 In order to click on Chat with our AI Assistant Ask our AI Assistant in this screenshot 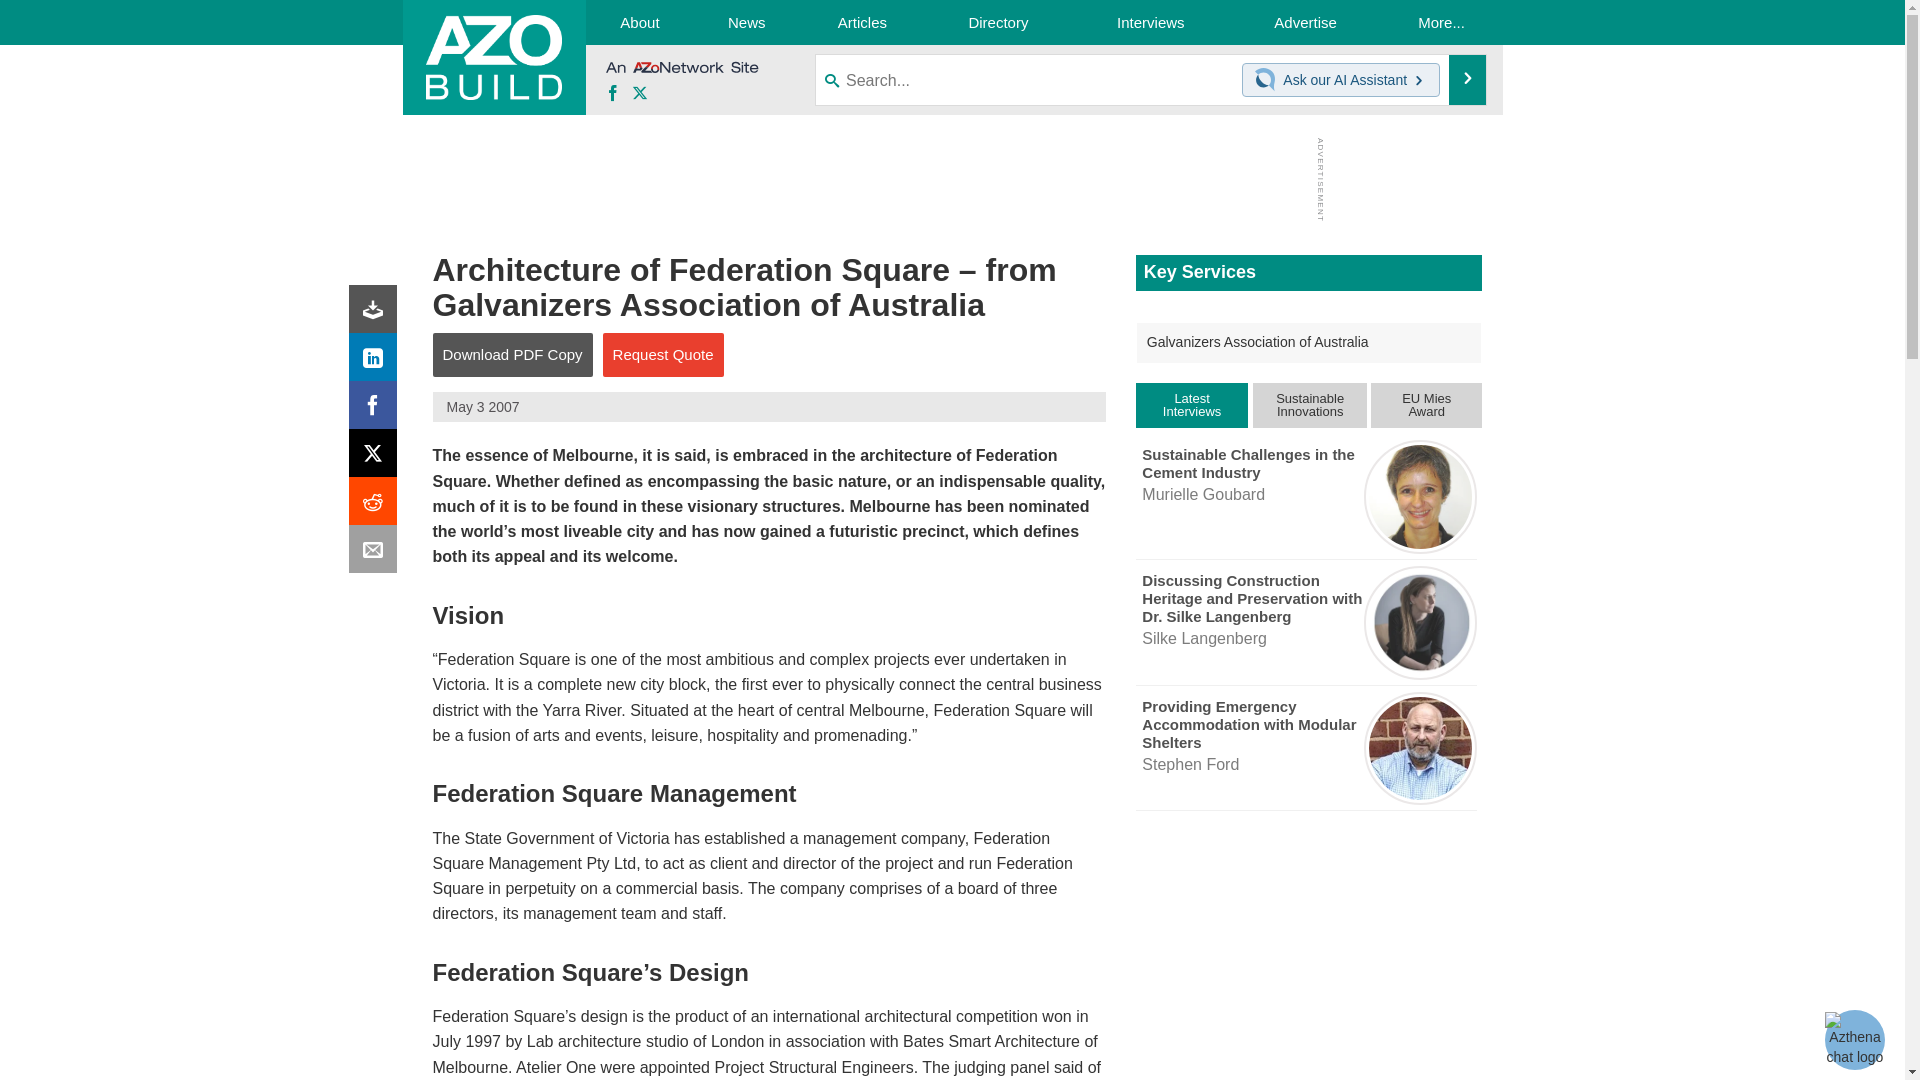, I will do `click(1341, 80)`.